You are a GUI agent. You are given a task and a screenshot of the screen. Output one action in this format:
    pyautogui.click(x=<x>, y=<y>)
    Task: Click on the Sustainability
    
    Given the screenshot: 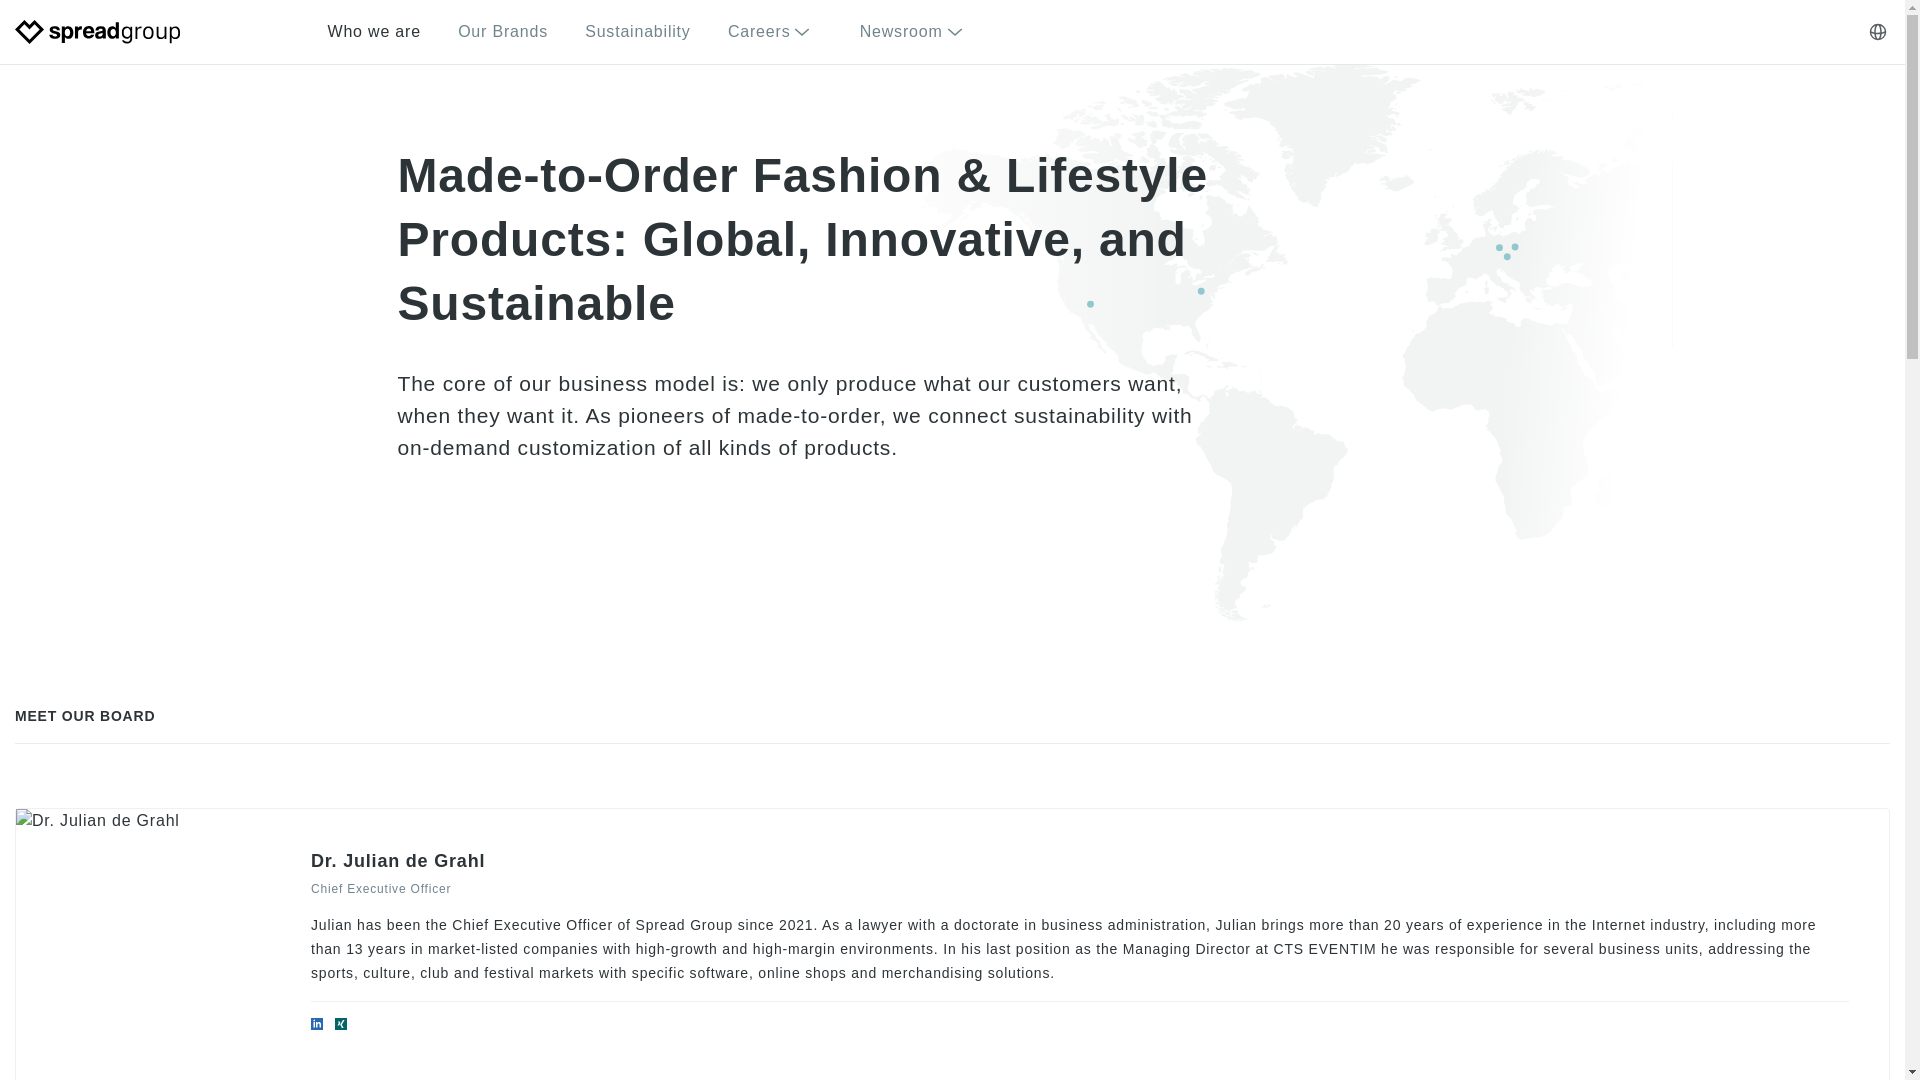 What is the action you would take?
    pyautogui.click(x=637, y=32)
    